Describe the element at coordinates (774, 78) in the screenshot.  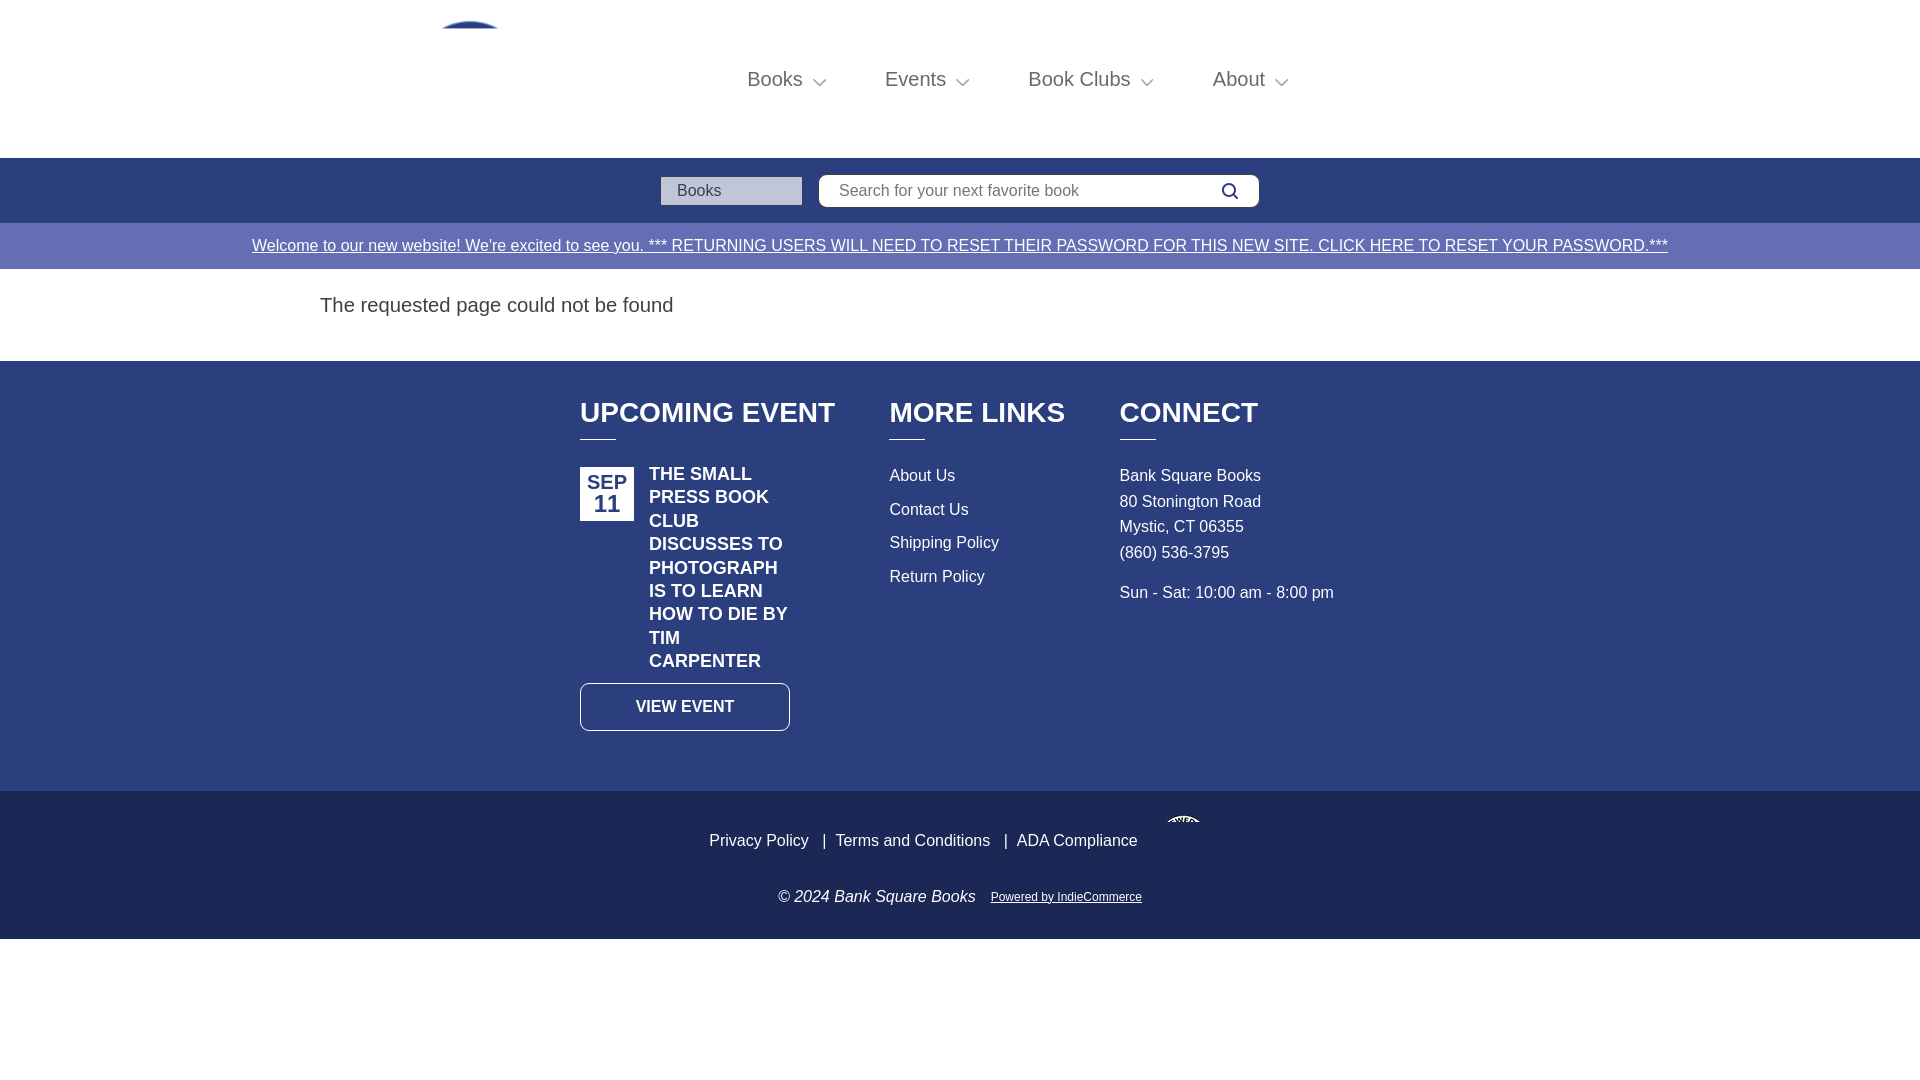
I see `Books` at that location.